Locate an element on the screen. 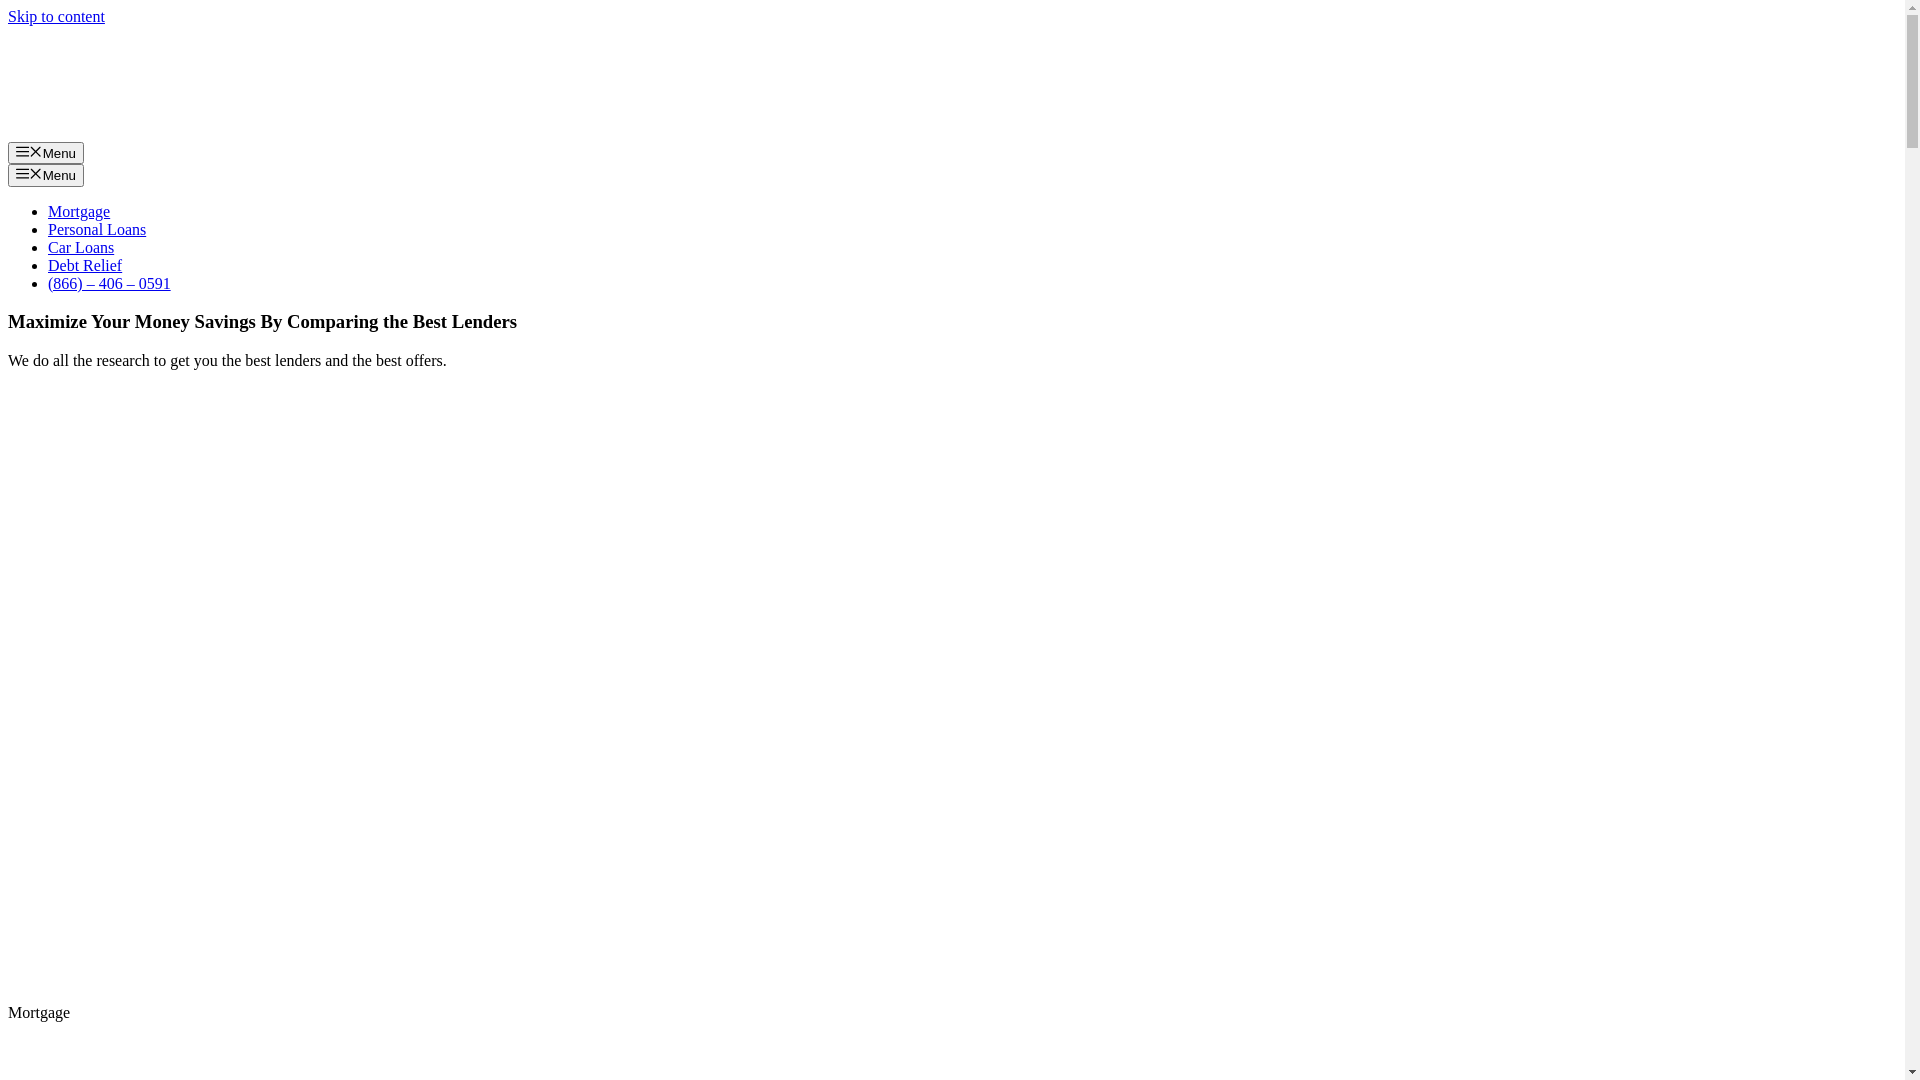 Image resolution: width=1920 pixels, height=1080 pixels. Menu is located at coordinates (46, 153).